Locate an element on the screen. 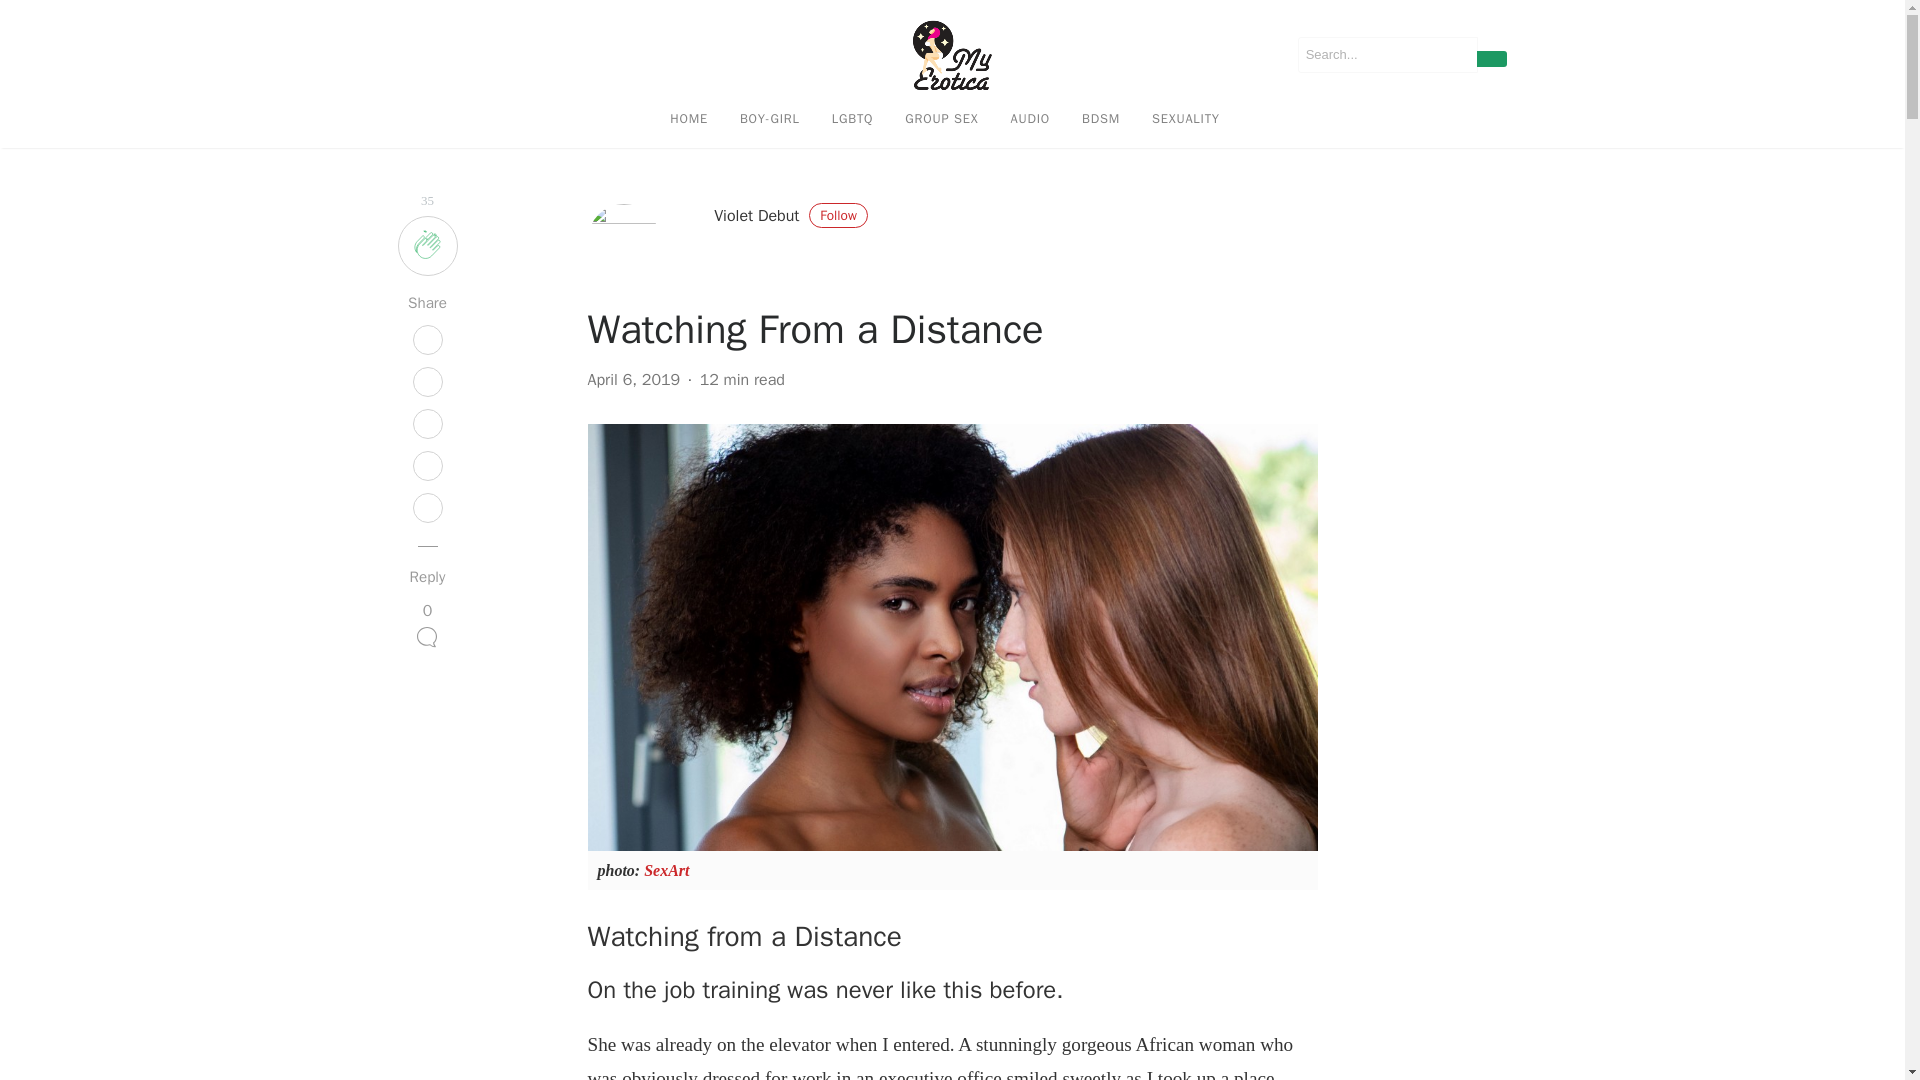  Violet Debut Follow is located at coordinates (790, 216).